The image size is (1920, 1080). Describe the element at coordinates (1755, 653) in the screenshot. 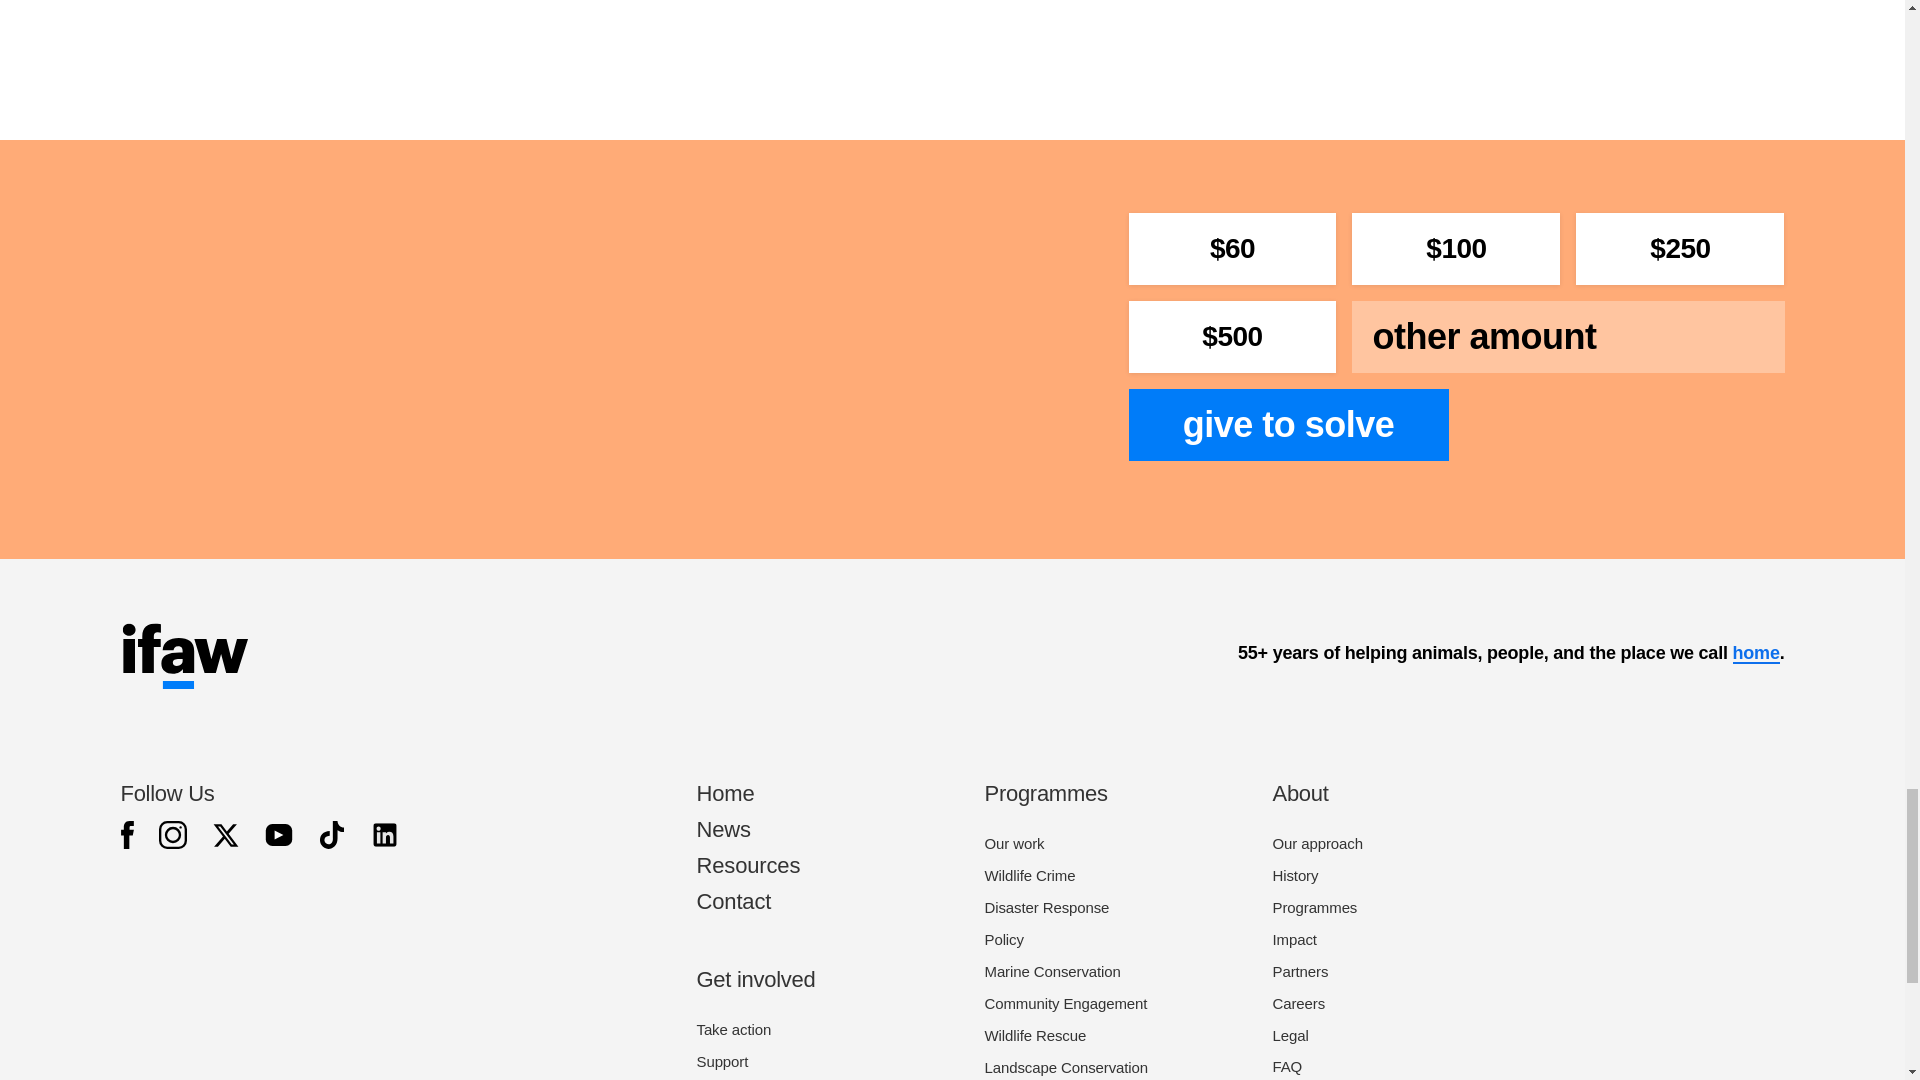

I see `home` at that location.